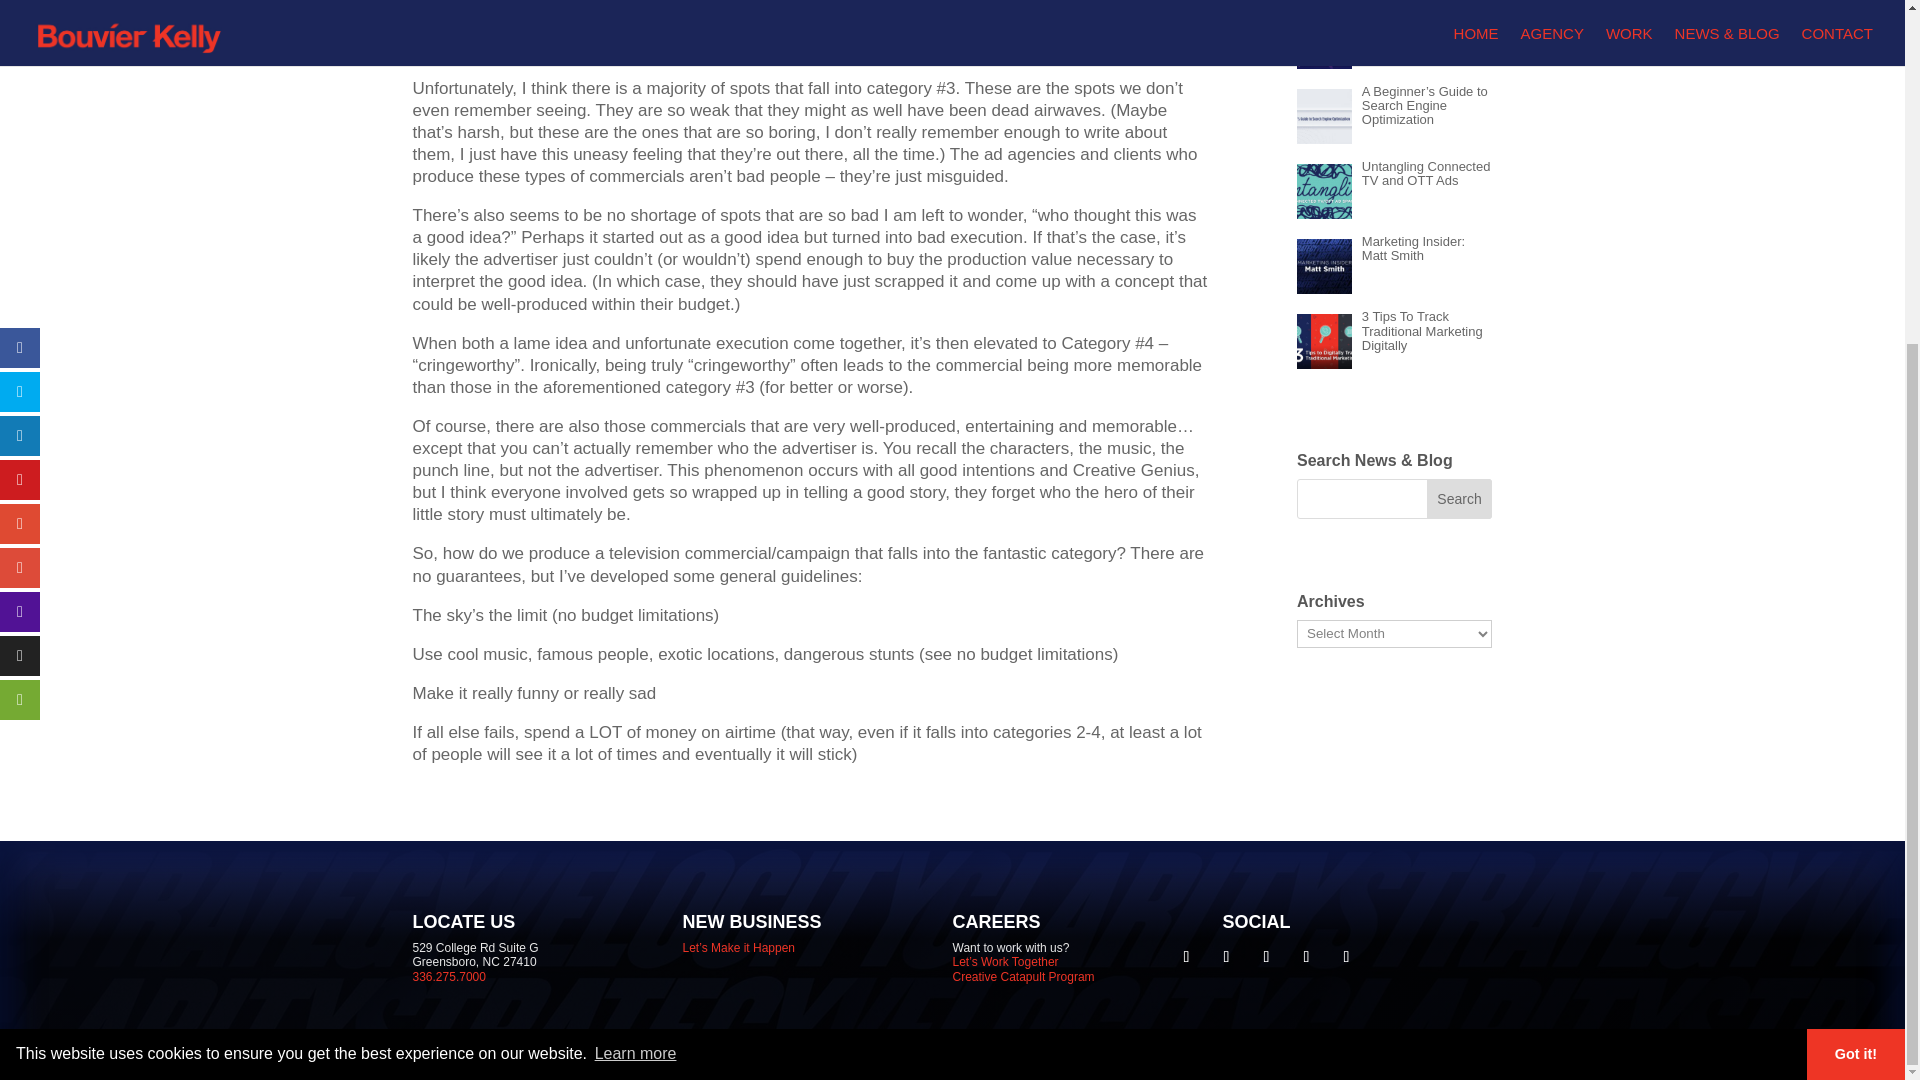 This screenshot has width=1920, height=1080. Describe the element at coordinates (1346, 956) in the screenshot. I see `Follow on Youtube` at that location.